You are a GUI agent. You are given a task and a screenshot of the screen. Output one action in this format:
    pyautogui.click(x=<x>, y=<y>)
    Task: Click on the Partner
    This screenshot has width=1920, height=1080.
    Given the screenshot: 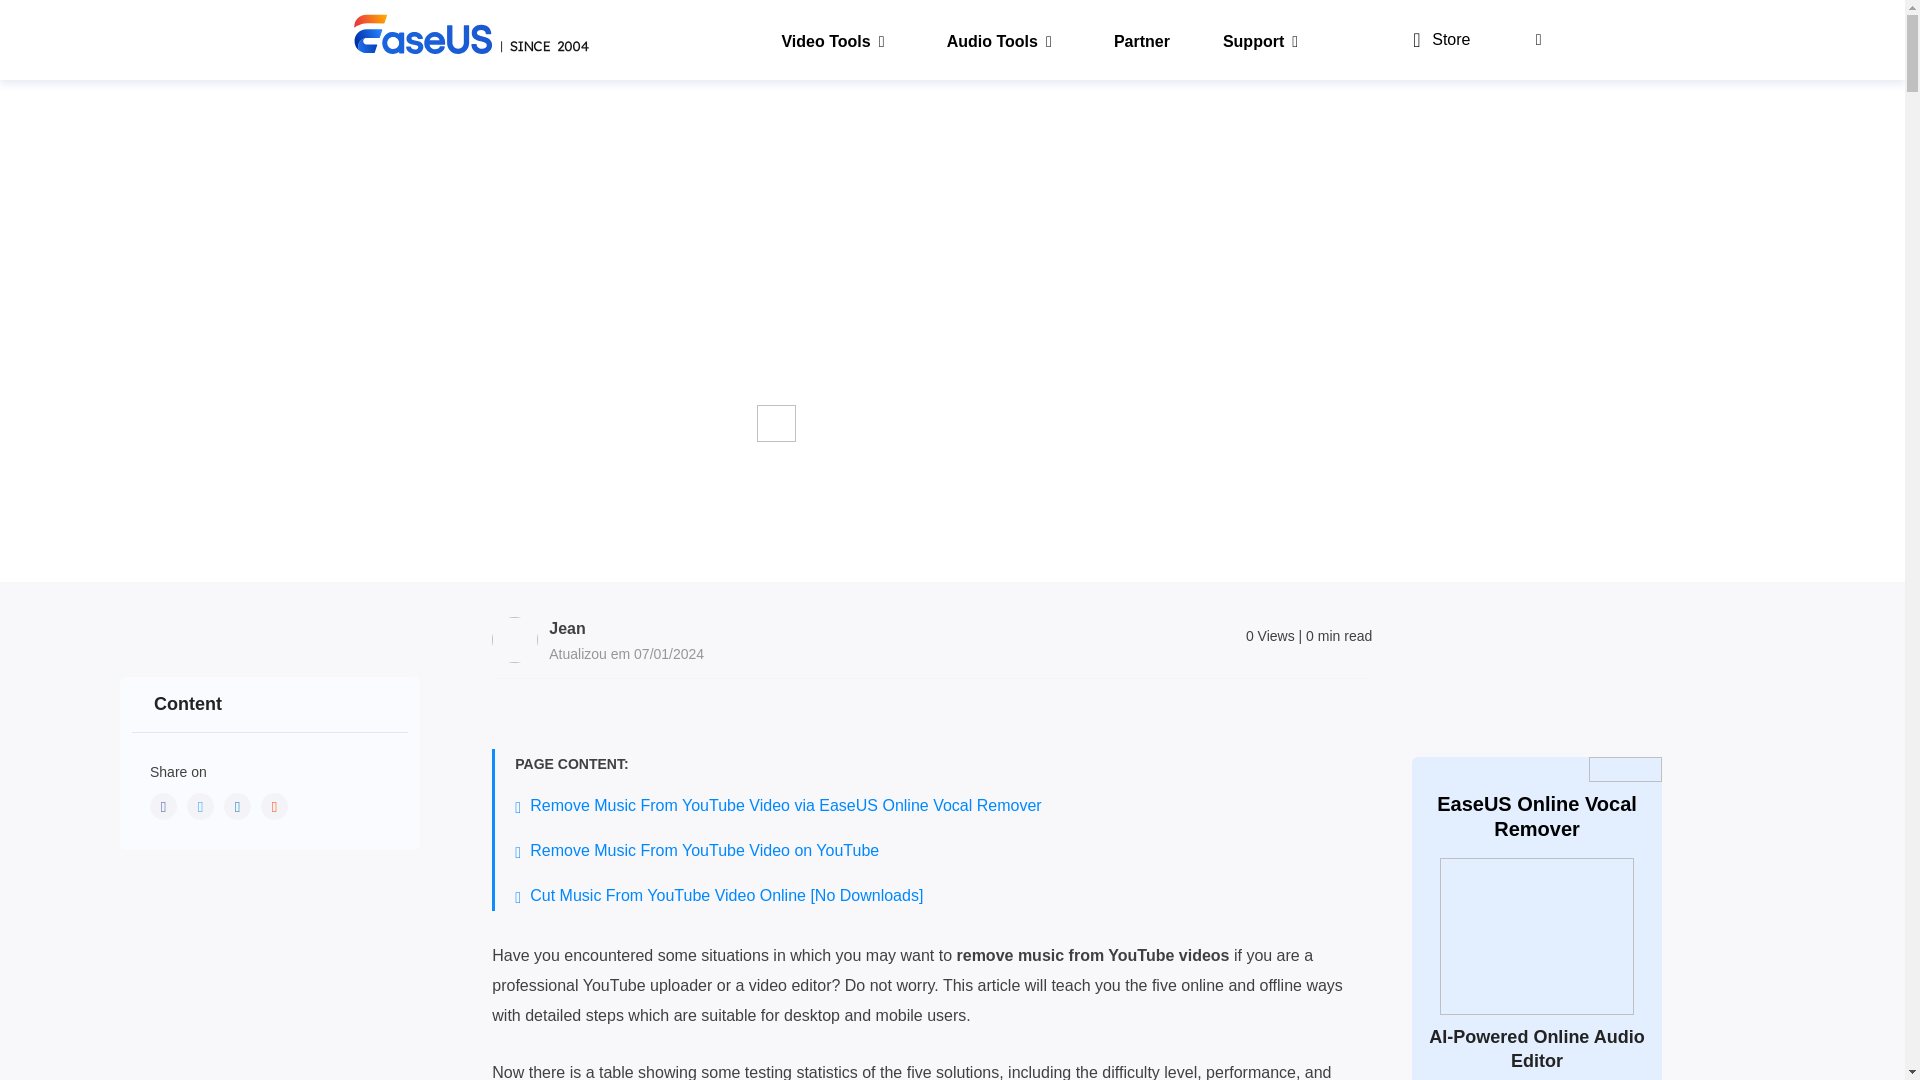 What is the action you would take?
    pyautogui.click(x=1130, y=40)
    